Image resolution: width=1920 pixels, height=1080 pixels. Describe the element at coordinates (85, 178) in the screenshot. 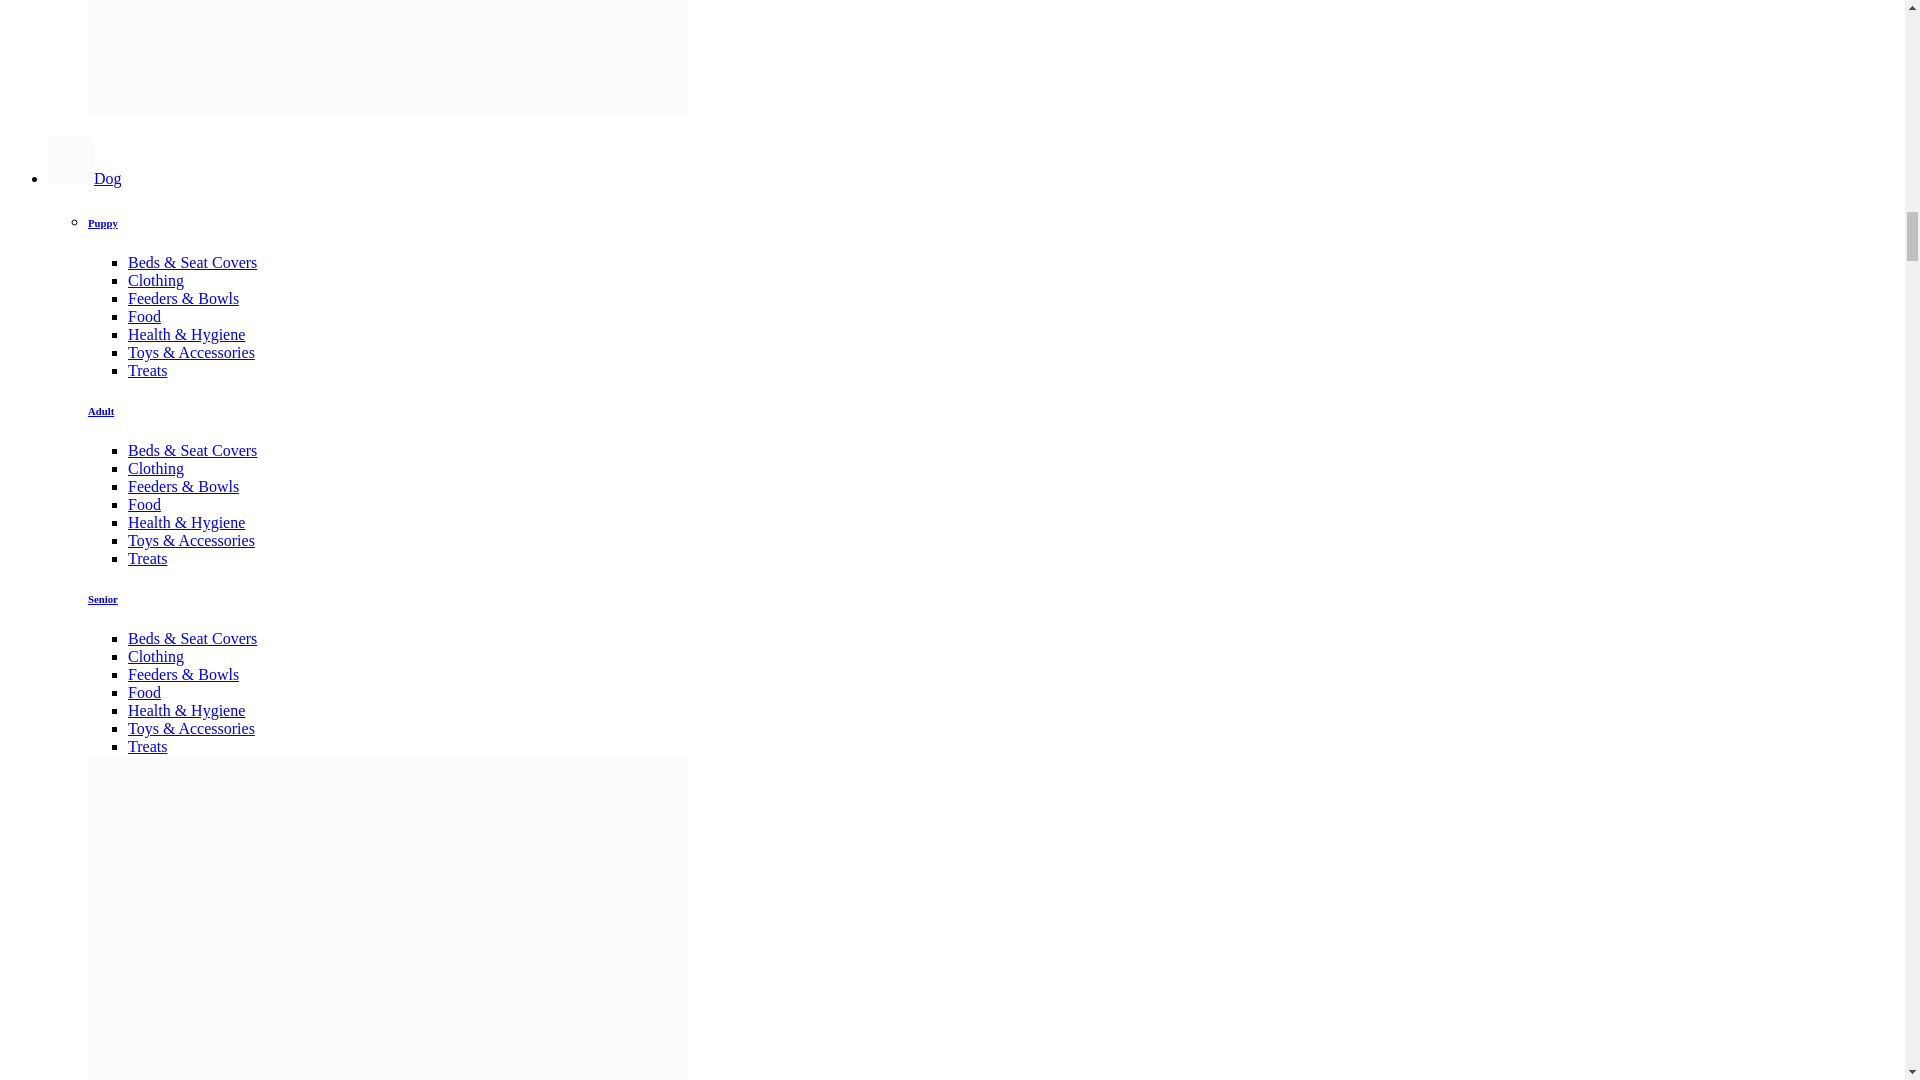

I see `Dog` at that location.